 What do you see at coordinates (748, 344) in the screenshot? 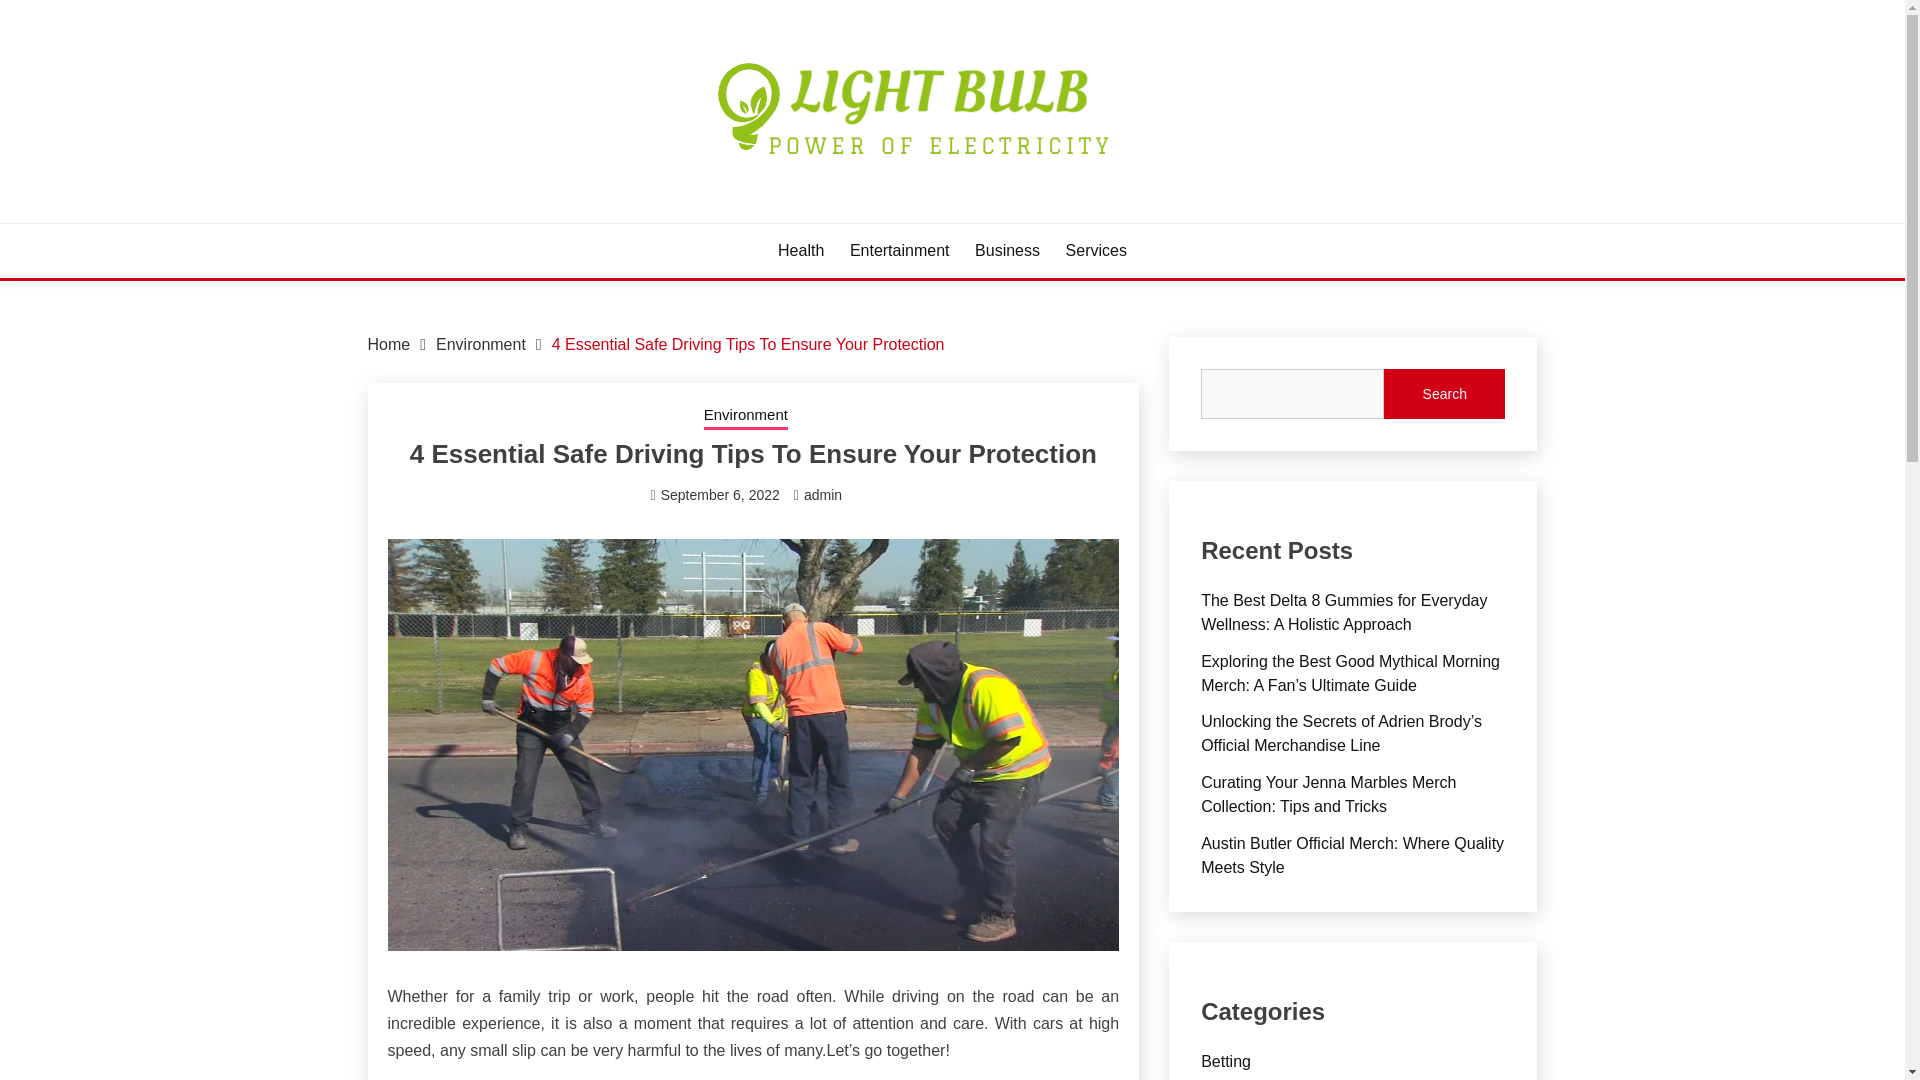
I see `4 Essential Safe Driving Tips To Ensure Your Protection` at bounding box center [748, 344].